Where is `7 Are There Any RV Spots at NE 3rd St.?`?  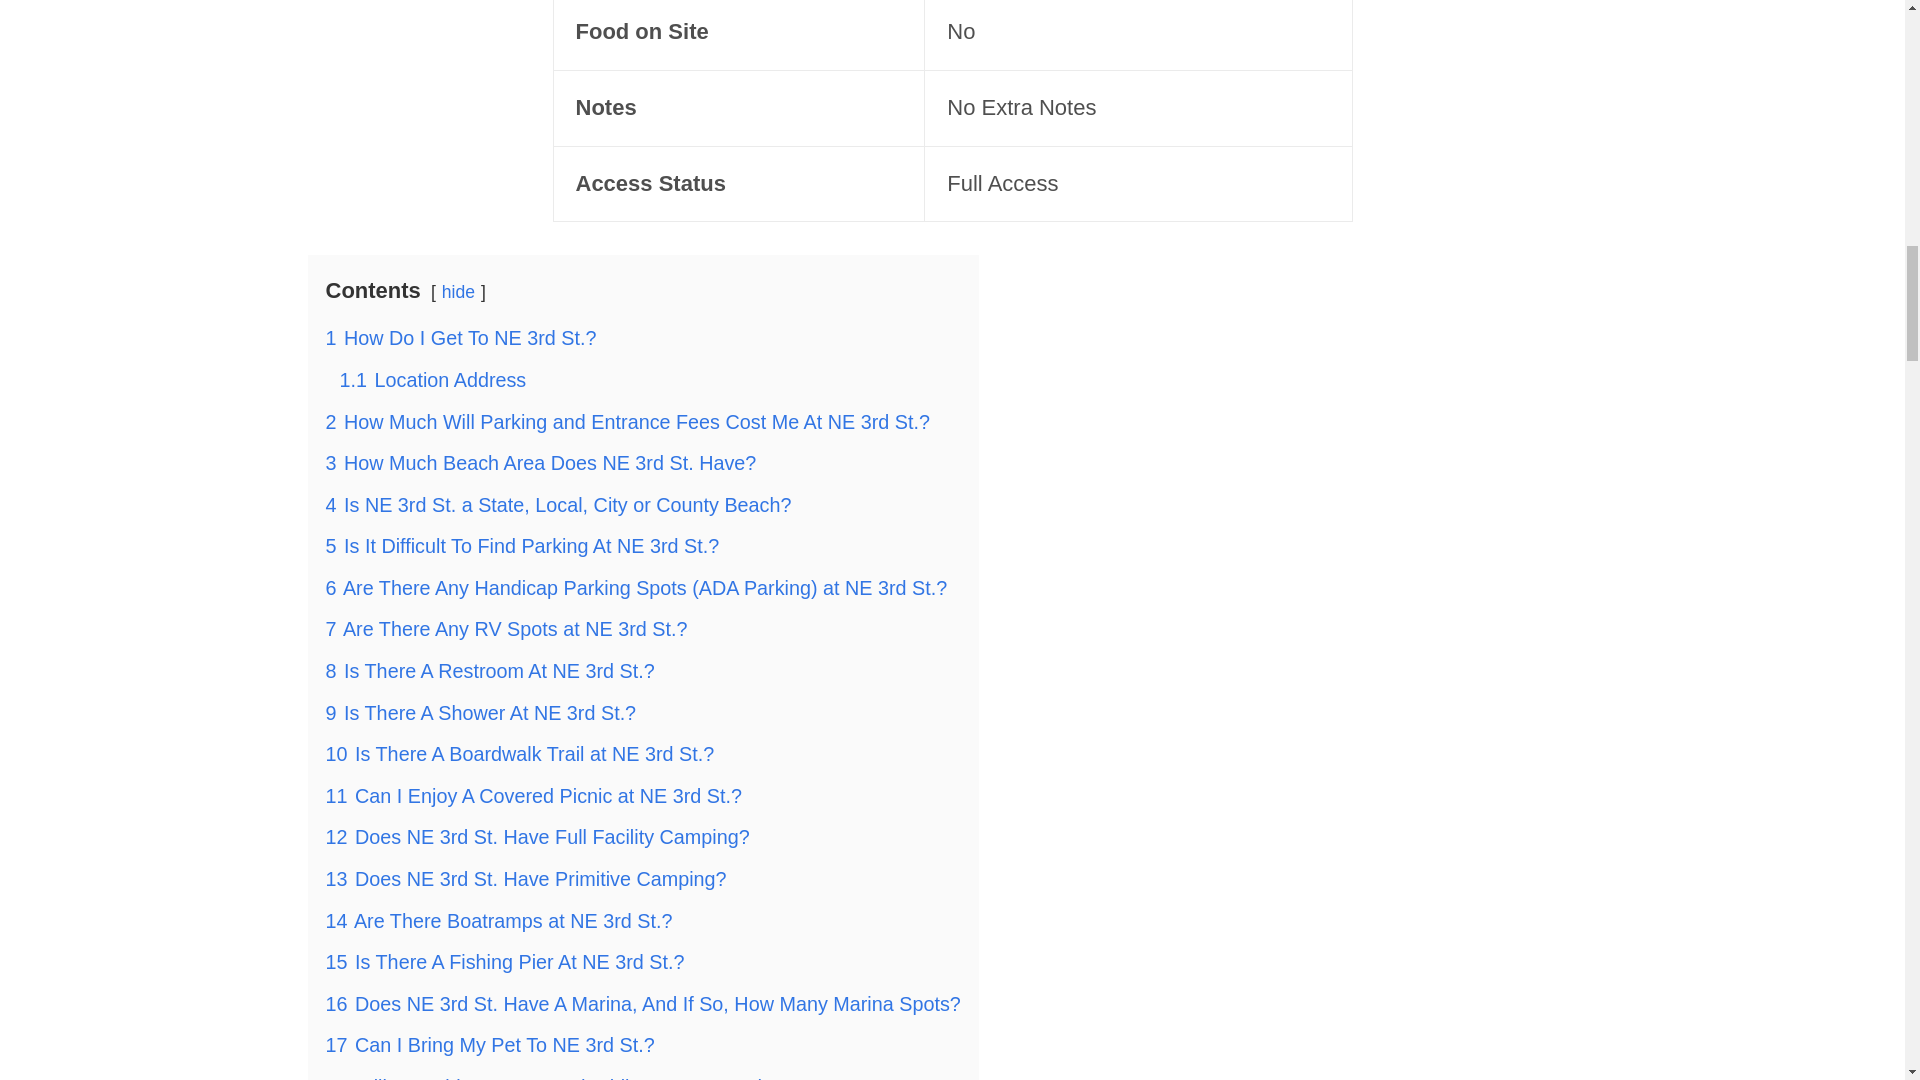 7 Are There Any RV Spots at NE 3rd St.? is located at coordinates (506, 628).